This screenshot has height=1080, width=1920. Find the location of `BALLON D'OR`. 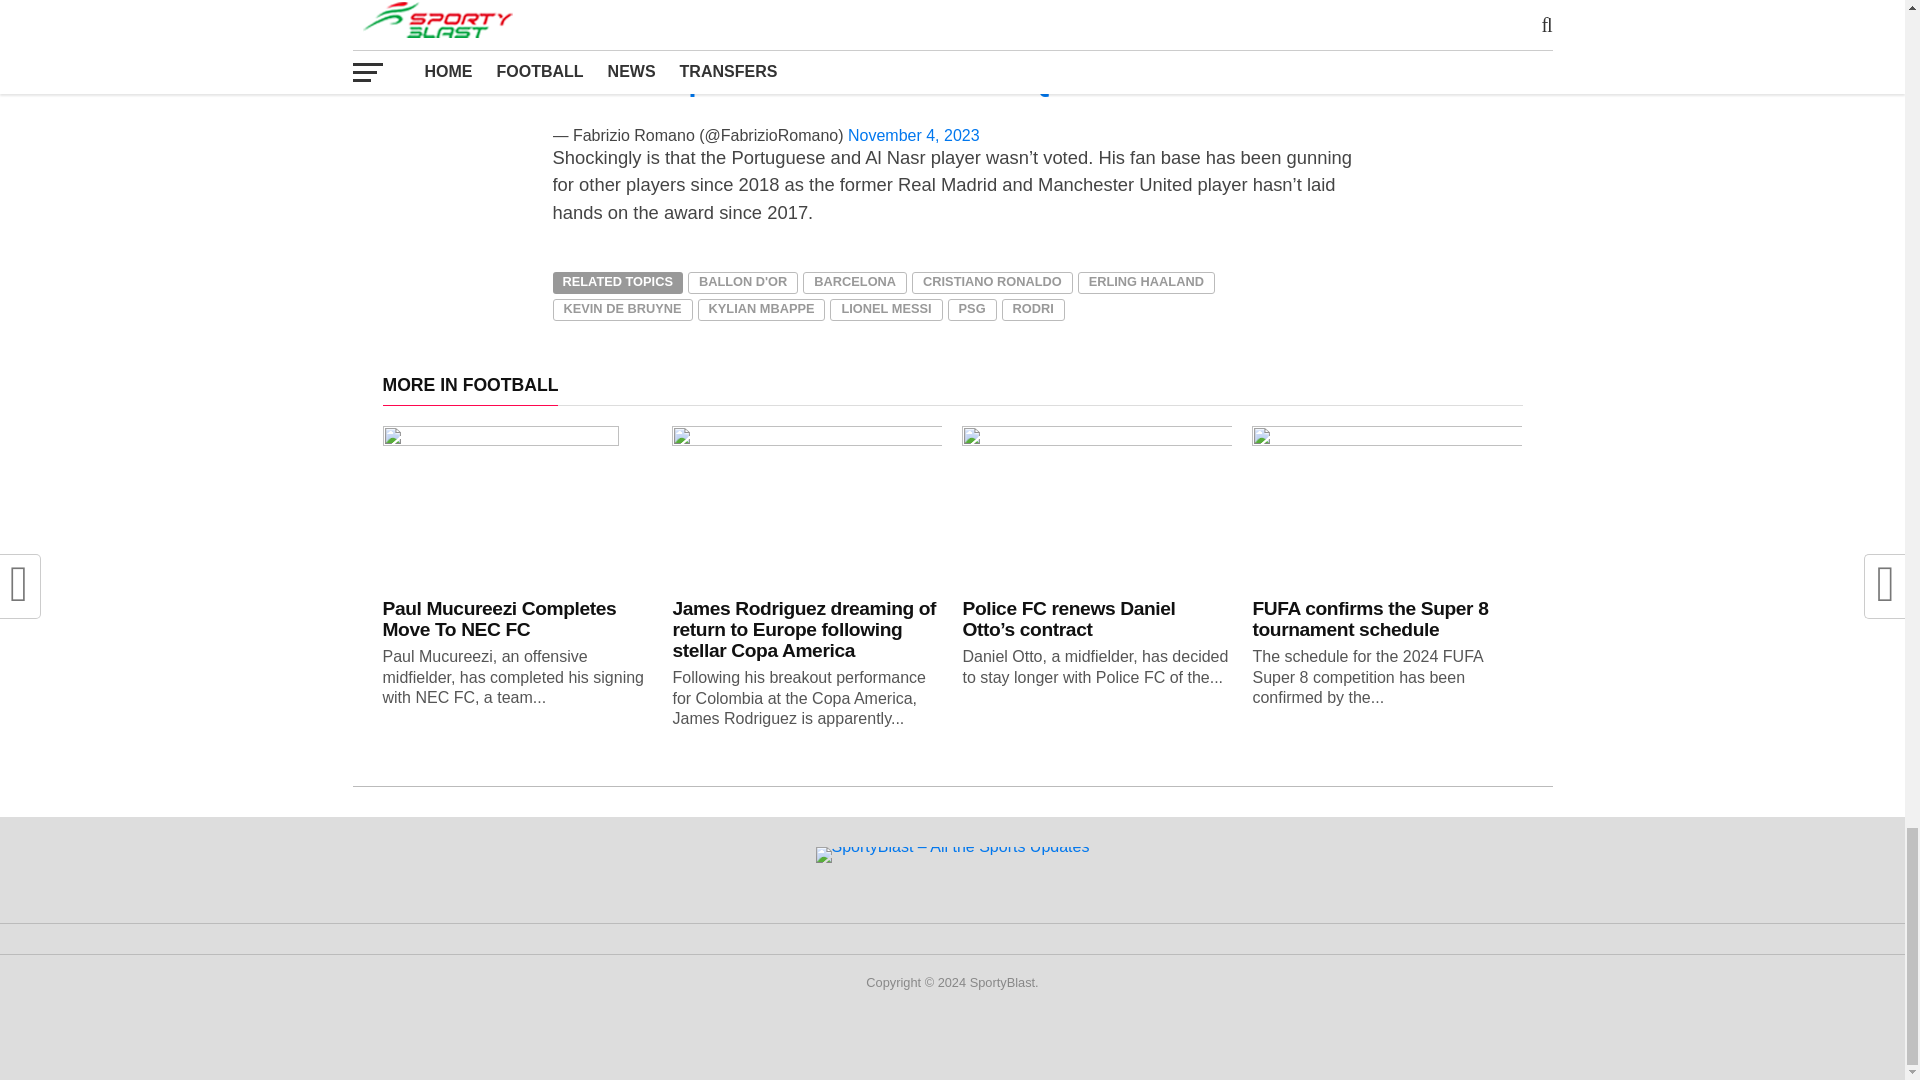

BALLON D'OR is located at coordinates (742, 282).